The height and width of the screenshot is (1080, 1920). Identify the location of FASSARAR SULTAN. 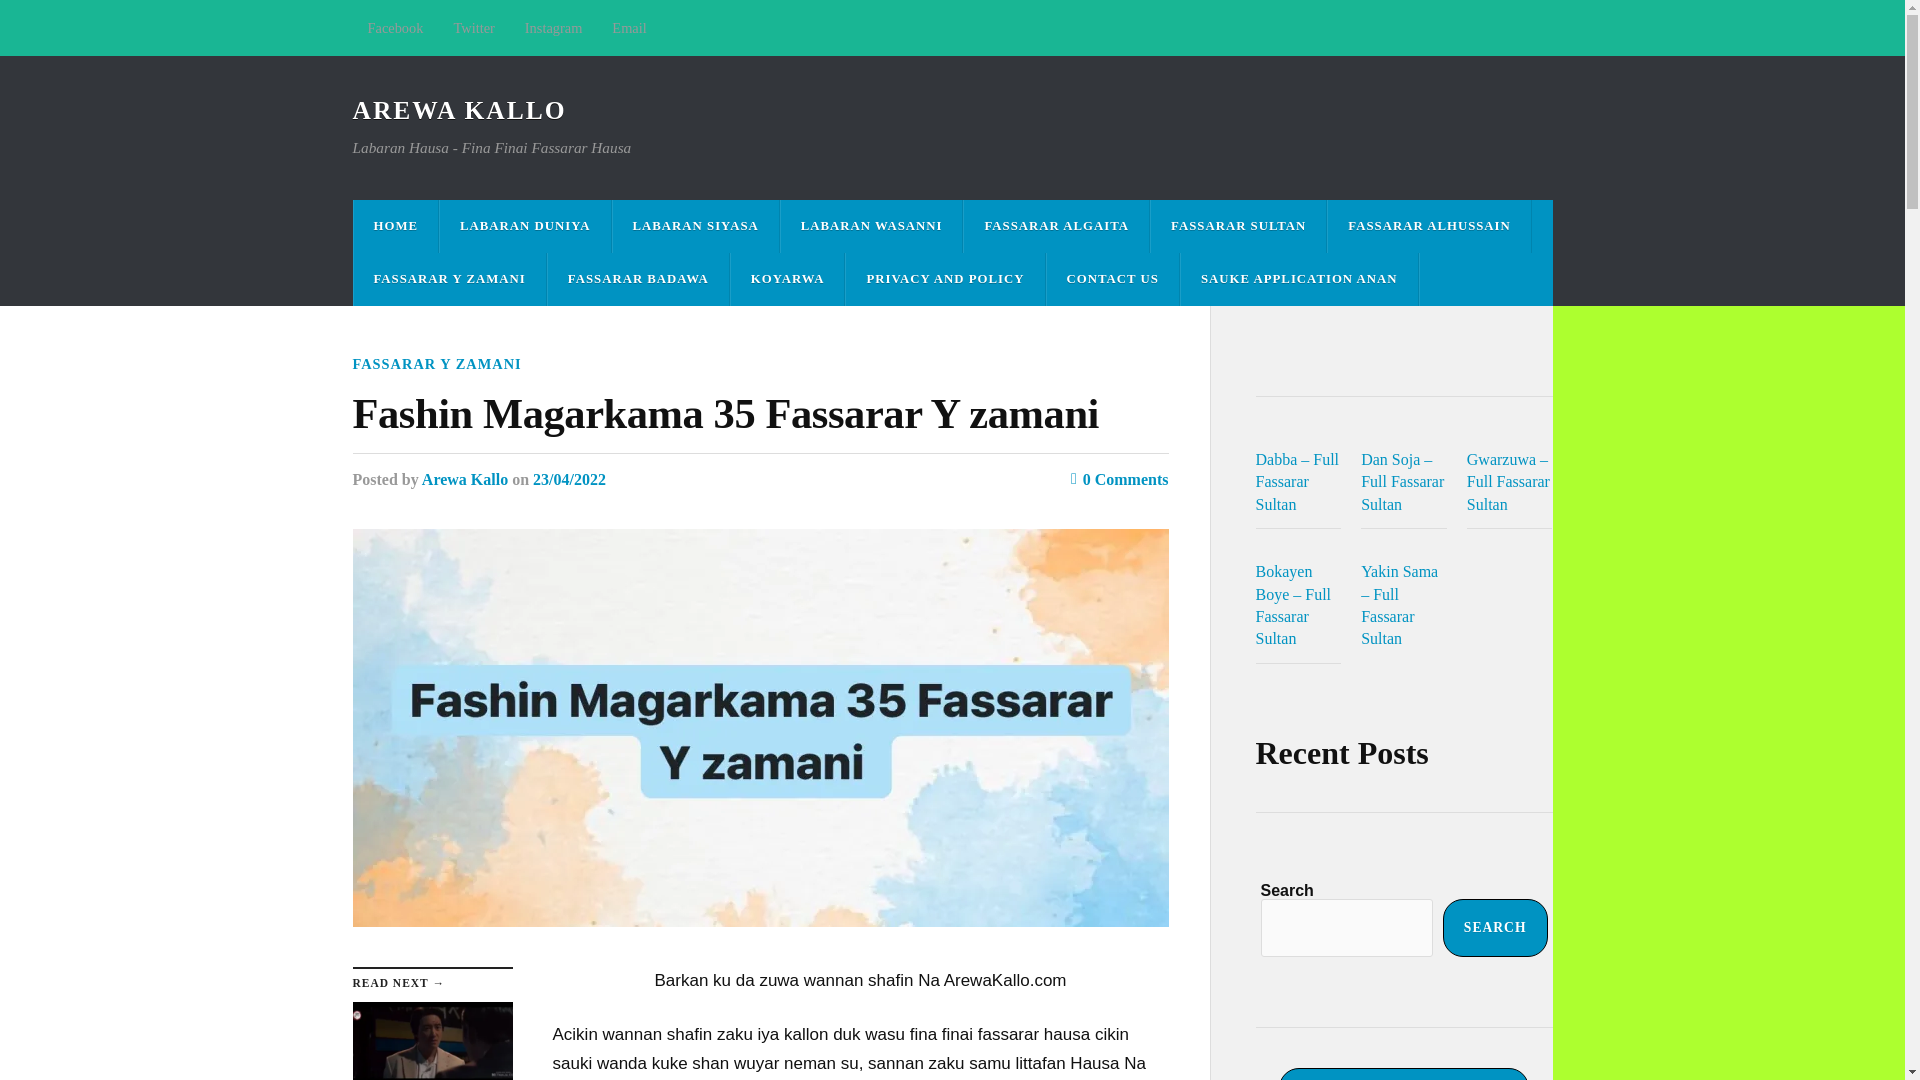
(1238, 226).